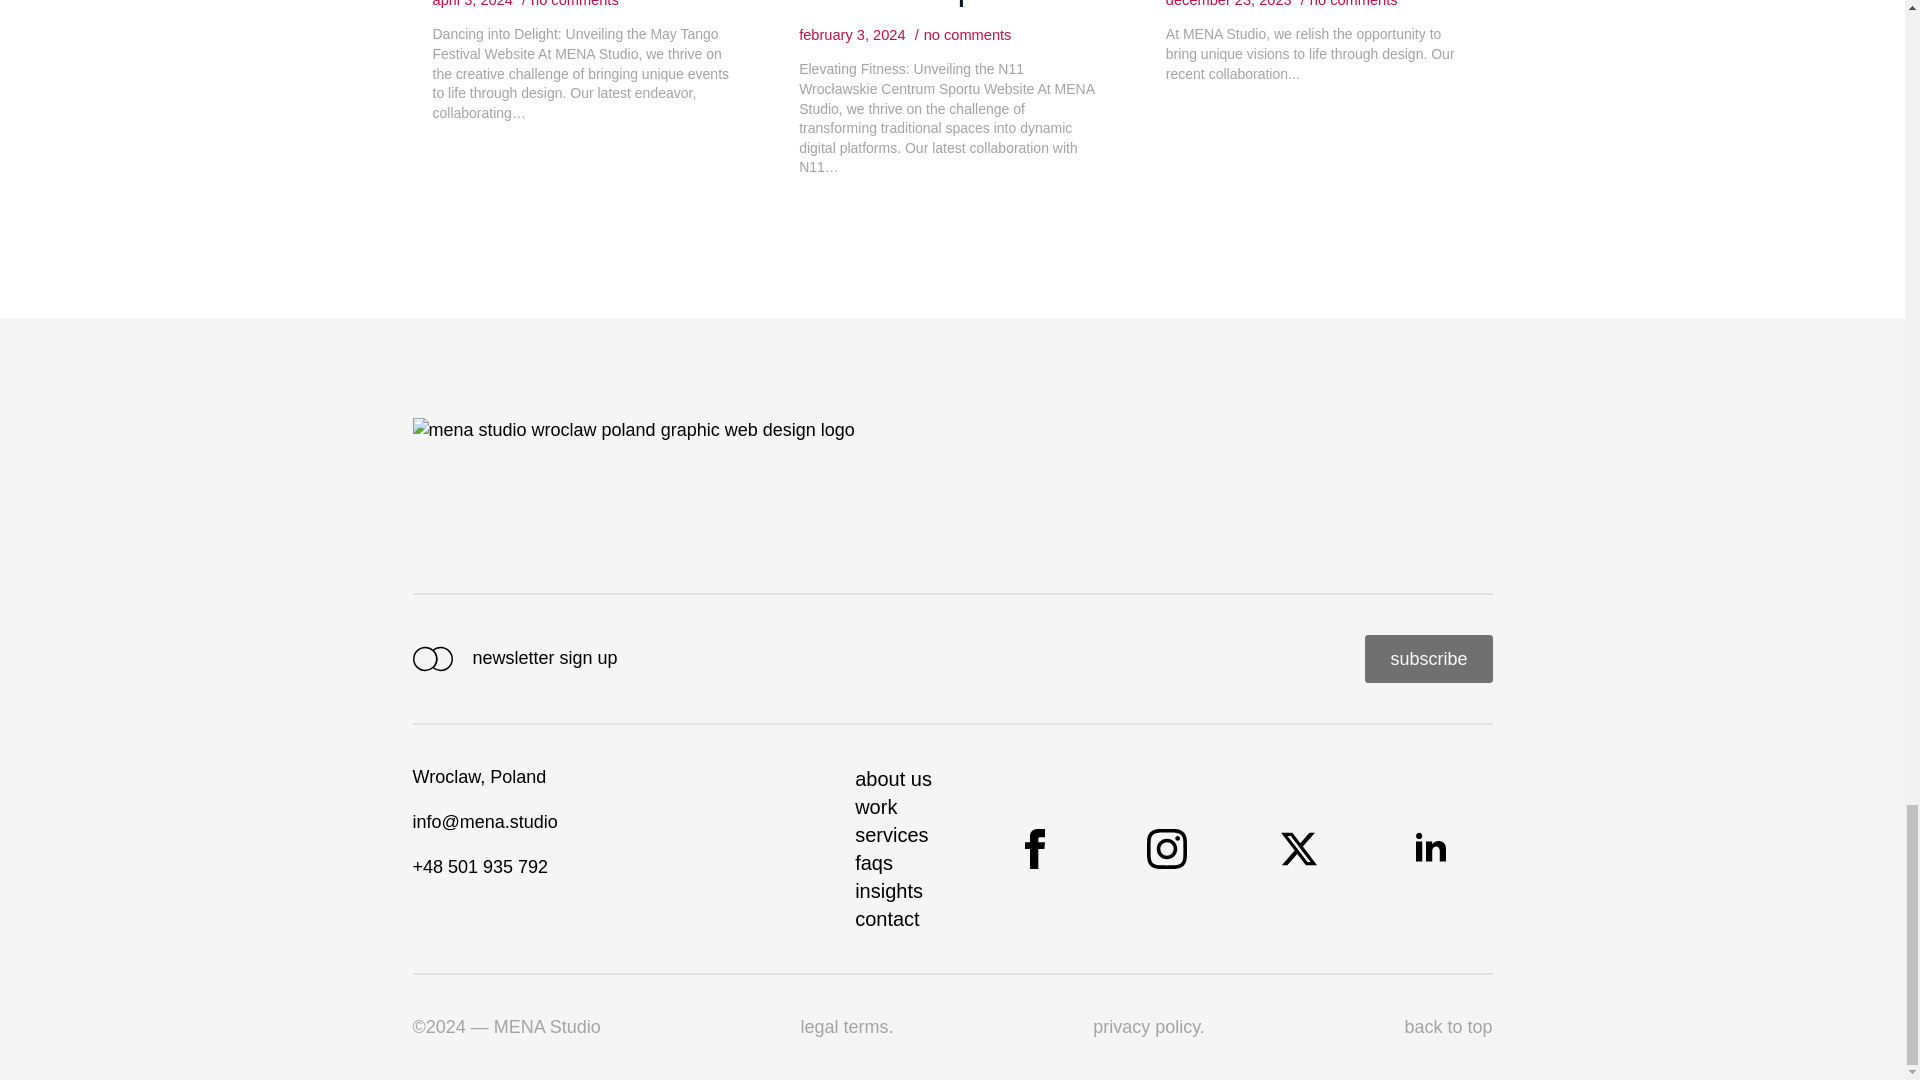 The image size is (1920, 1080). Describe the element at coordinates (1428, 658) in the screenshot. I see `subscribe` at that location.